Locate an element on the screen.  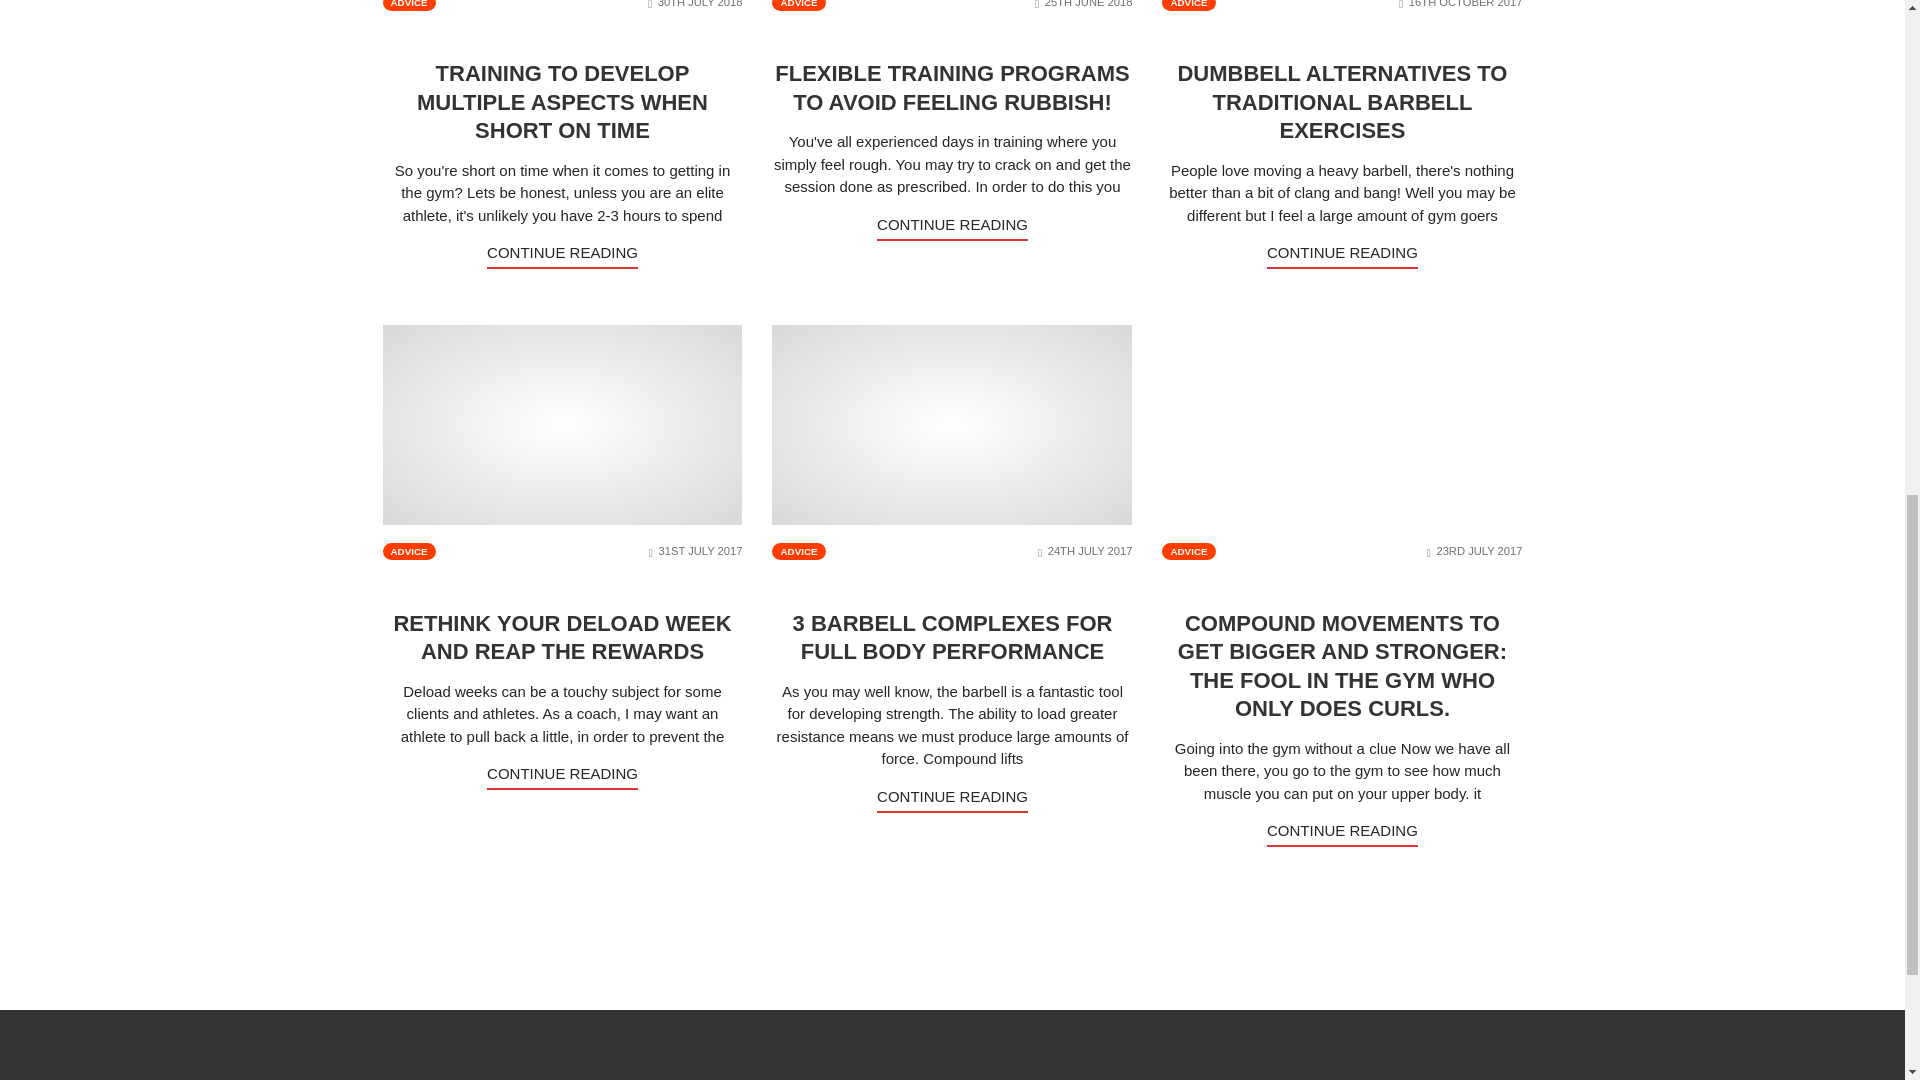
CONTINUE READING is located at coordinates (952, 228).